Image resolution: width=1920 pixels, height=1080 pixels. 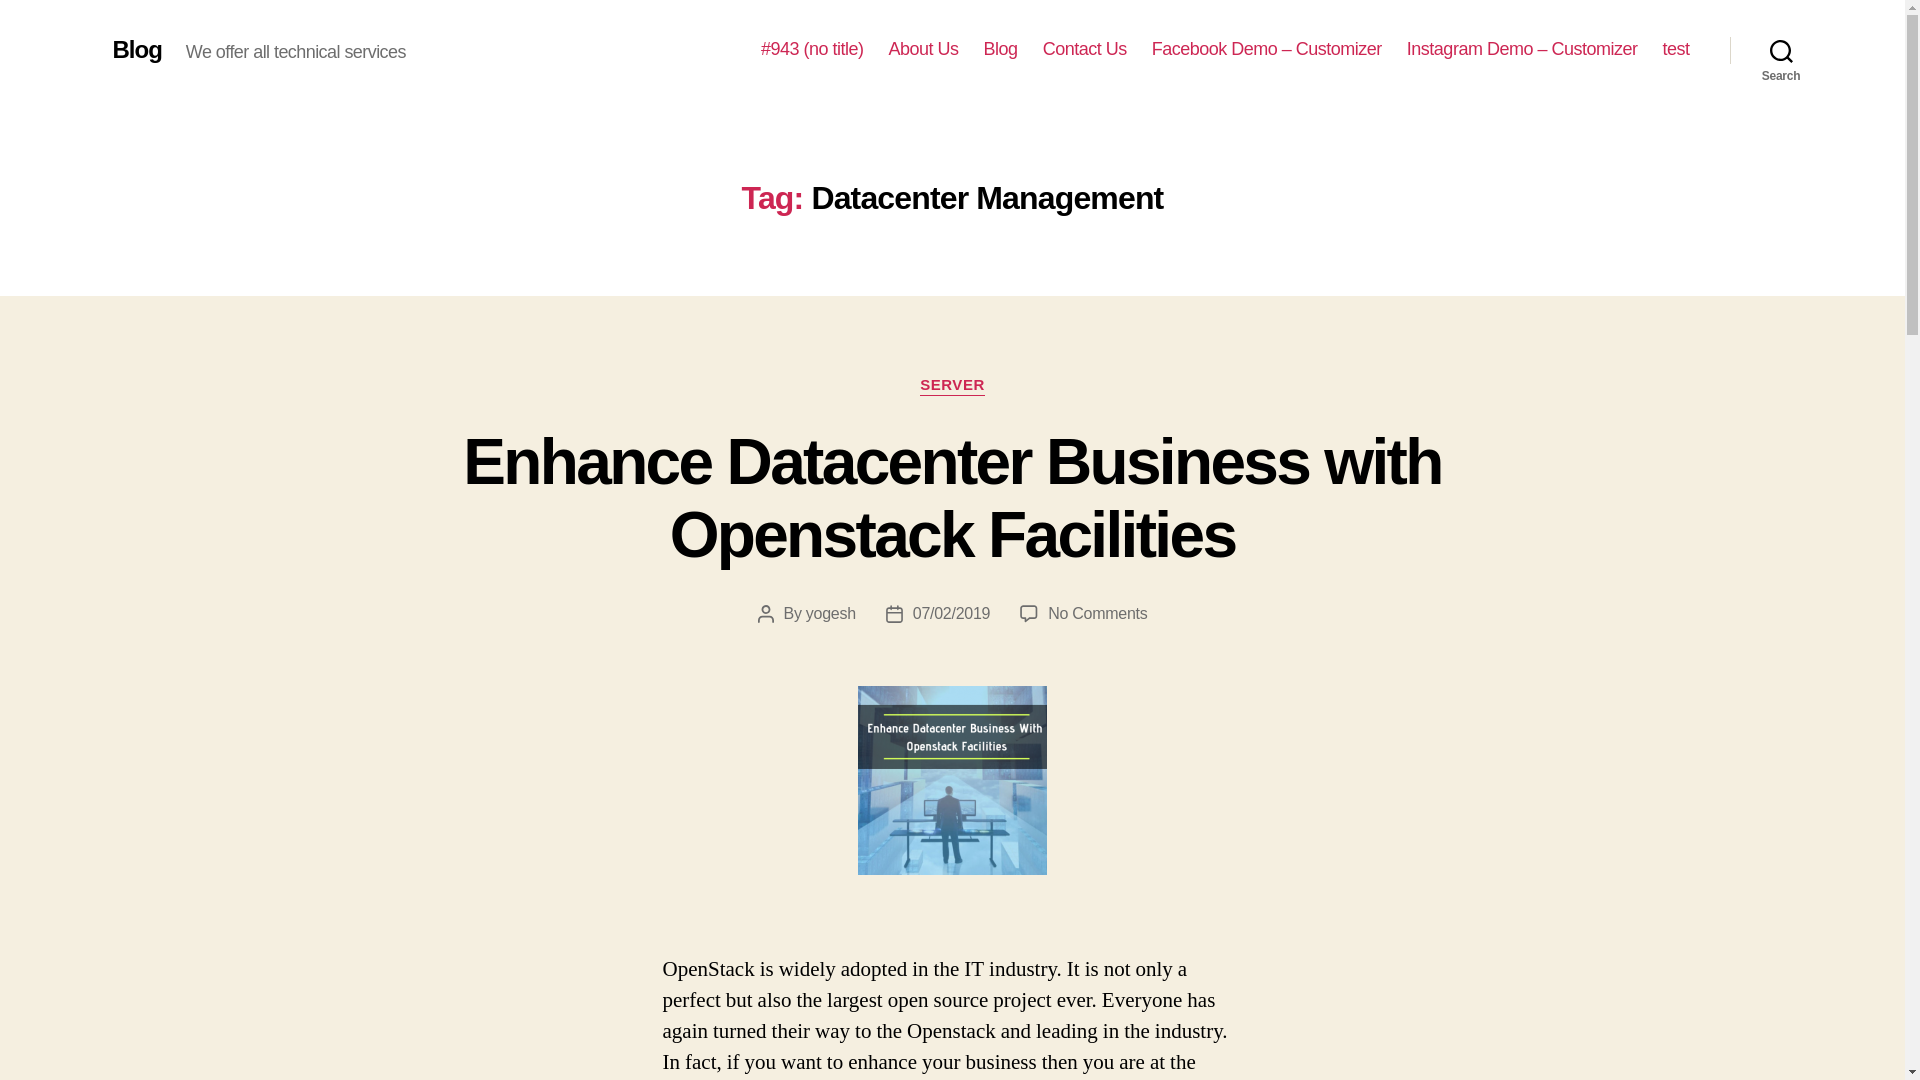 I want to click on SERVER, so click(x=952, y=386).